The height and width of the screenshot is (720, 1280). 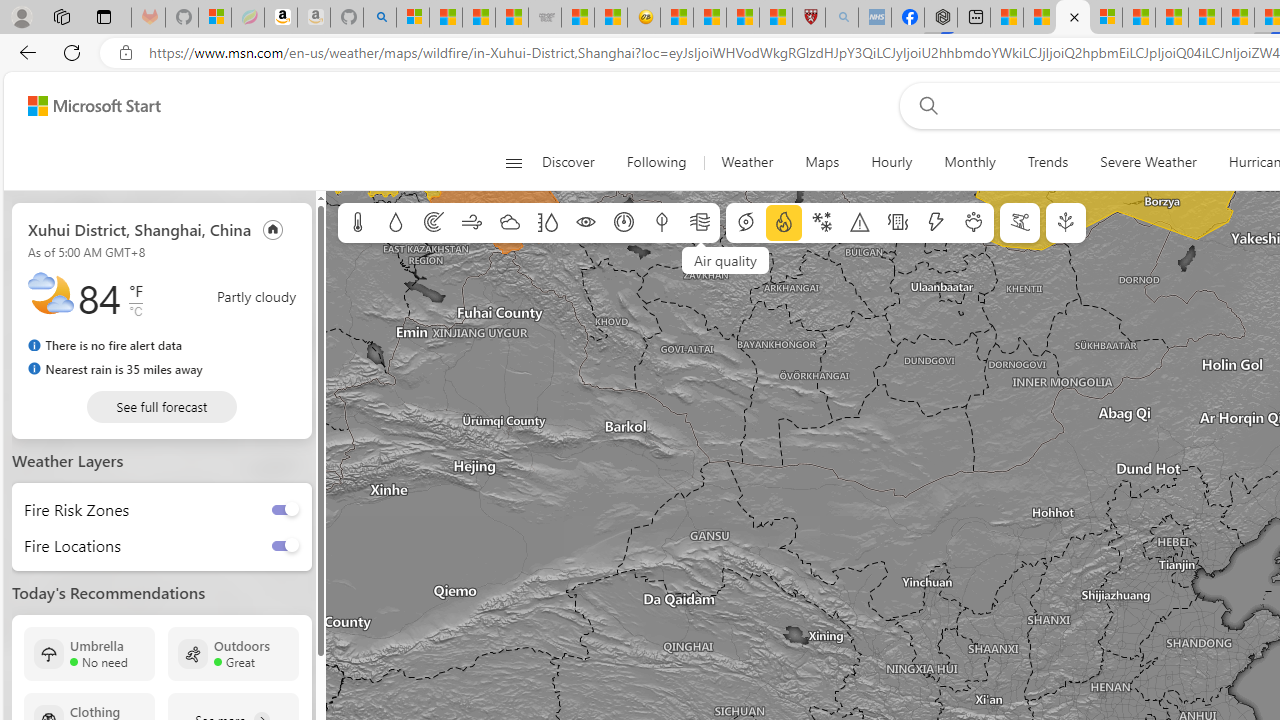 I want to click on Earthquake, so click(x=898, y=223).